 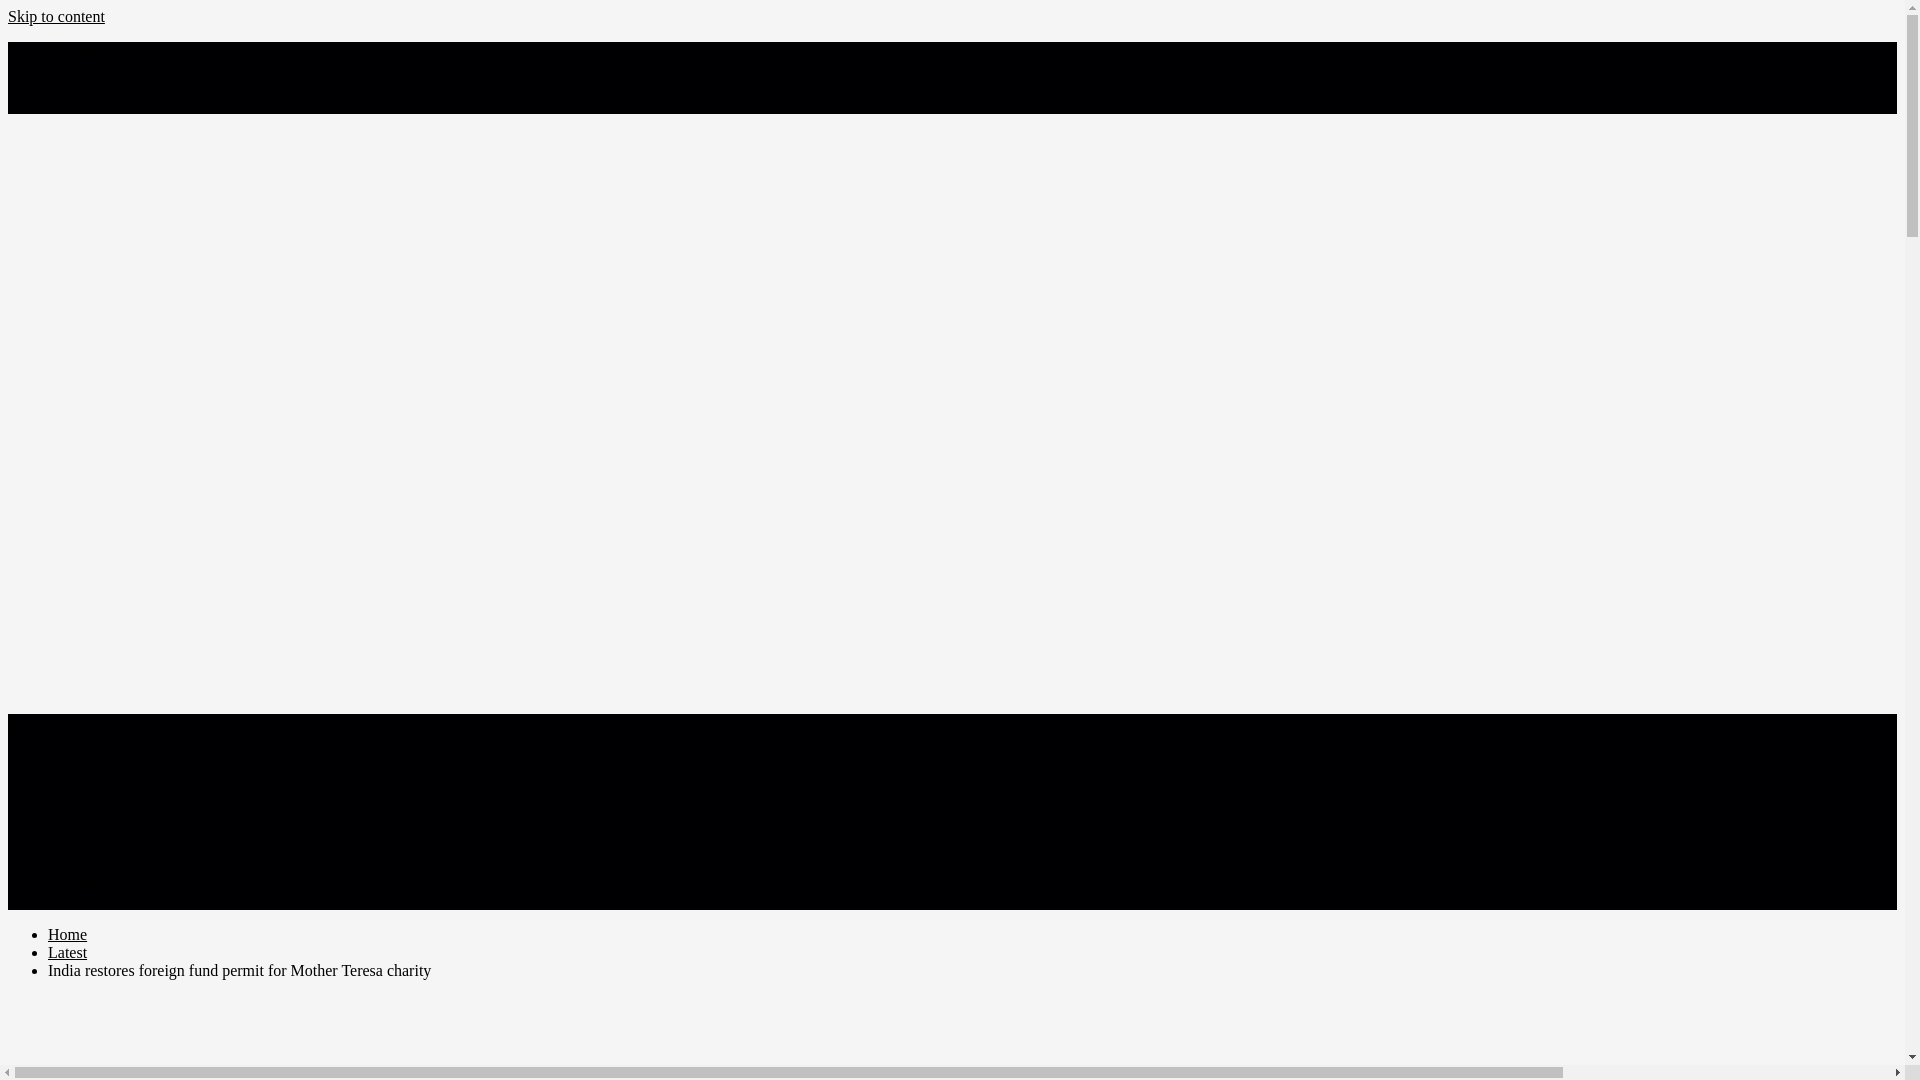 I want to click on Health, so click(x=69, y=810).